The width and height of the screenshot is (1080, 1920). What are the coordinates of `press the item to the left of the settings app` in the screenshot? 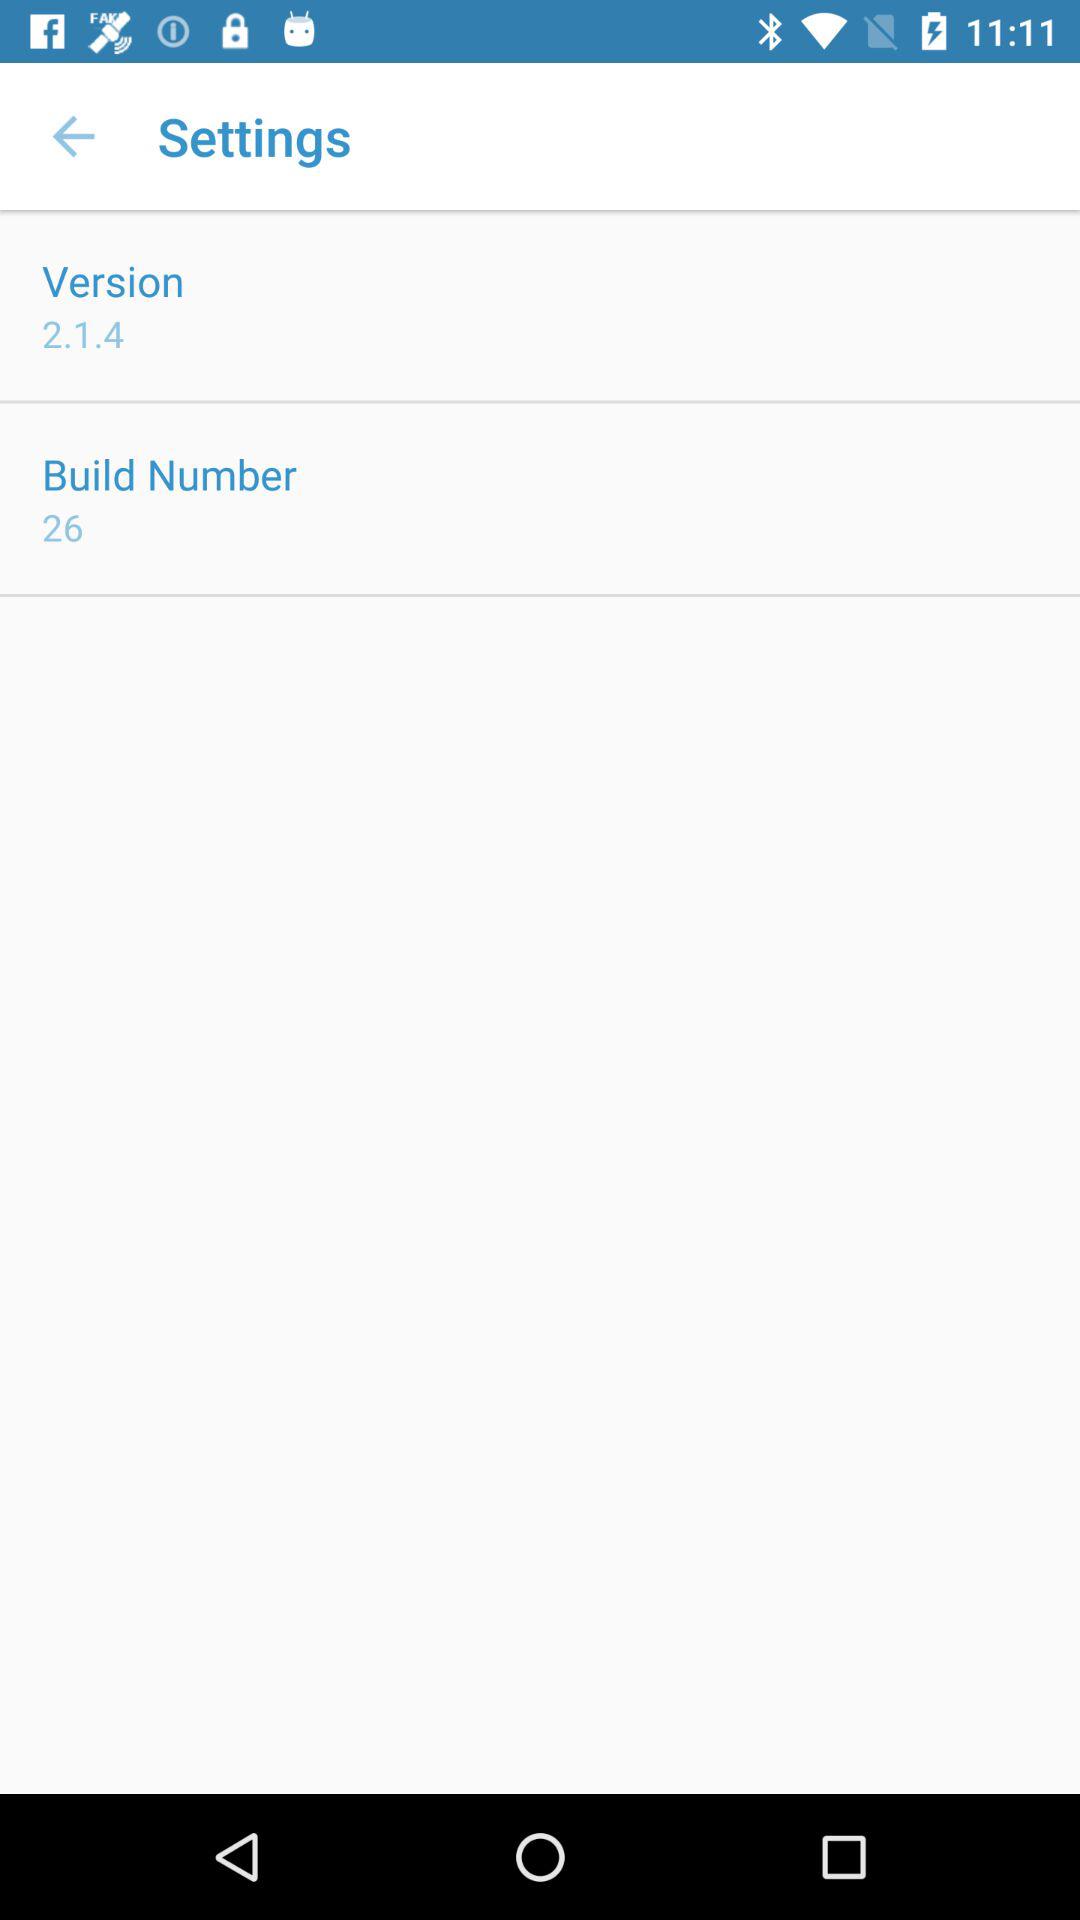 It's located at (73, 136).